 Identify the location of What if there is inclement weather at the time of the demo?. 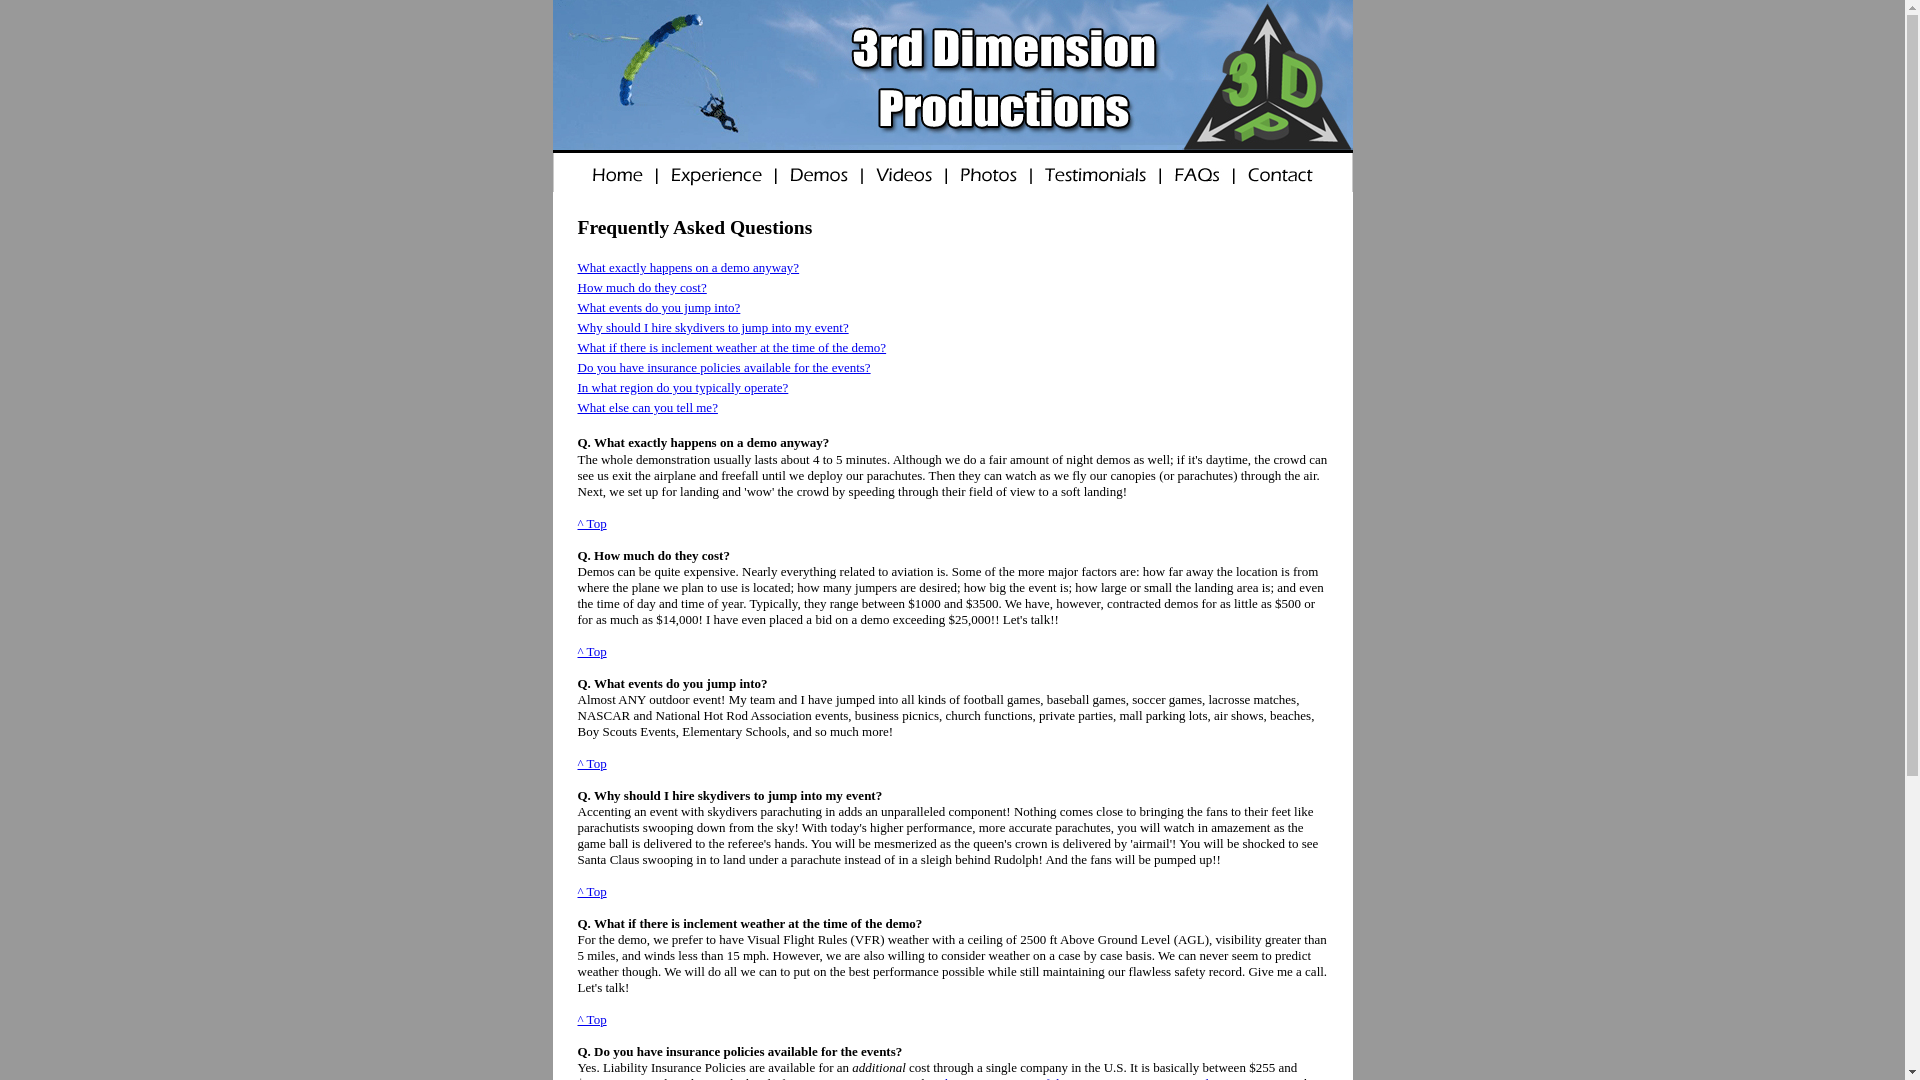
(732, 348).